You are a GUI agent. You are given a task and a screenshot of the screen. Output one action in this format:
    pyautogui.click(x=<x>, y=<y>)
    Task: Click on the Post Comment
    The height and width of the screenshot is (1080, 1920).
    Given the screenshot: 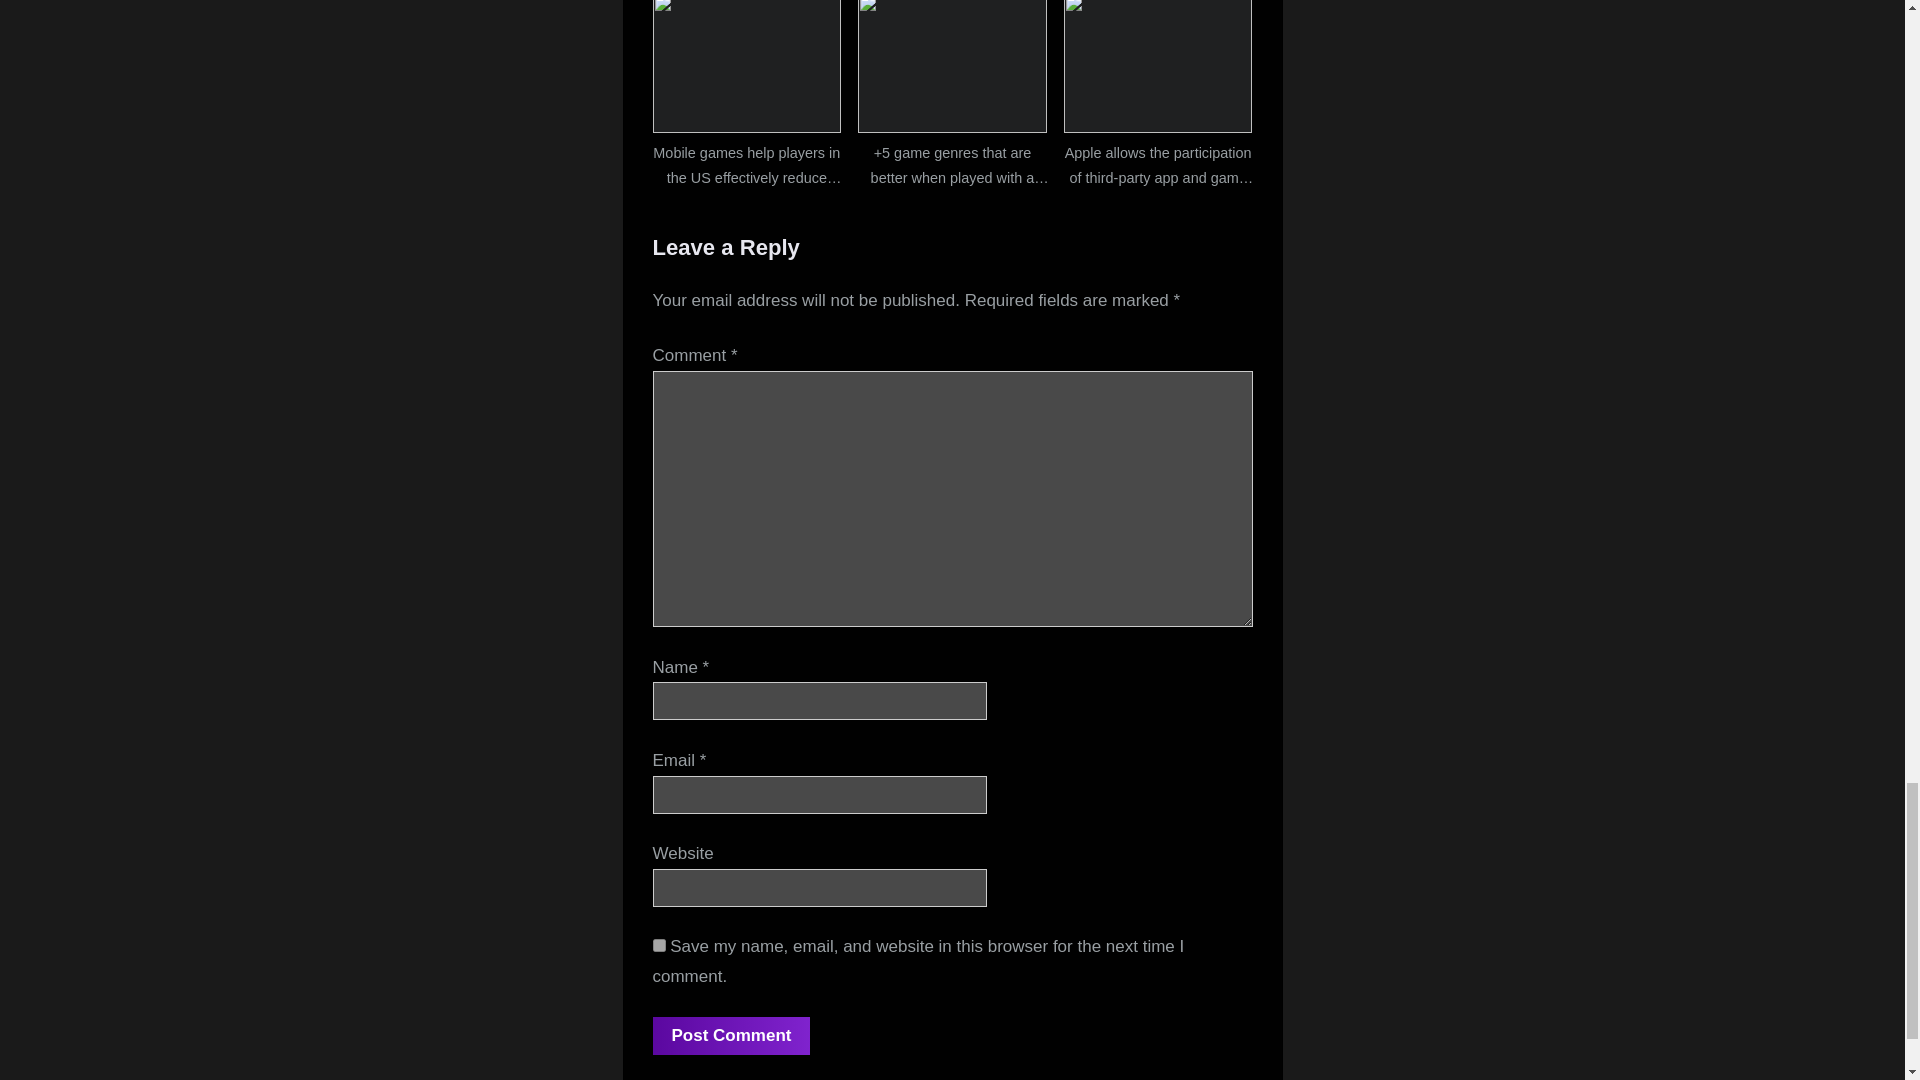 What is the action you would take?
    pyautogui.click(x=731, y=1036)
    